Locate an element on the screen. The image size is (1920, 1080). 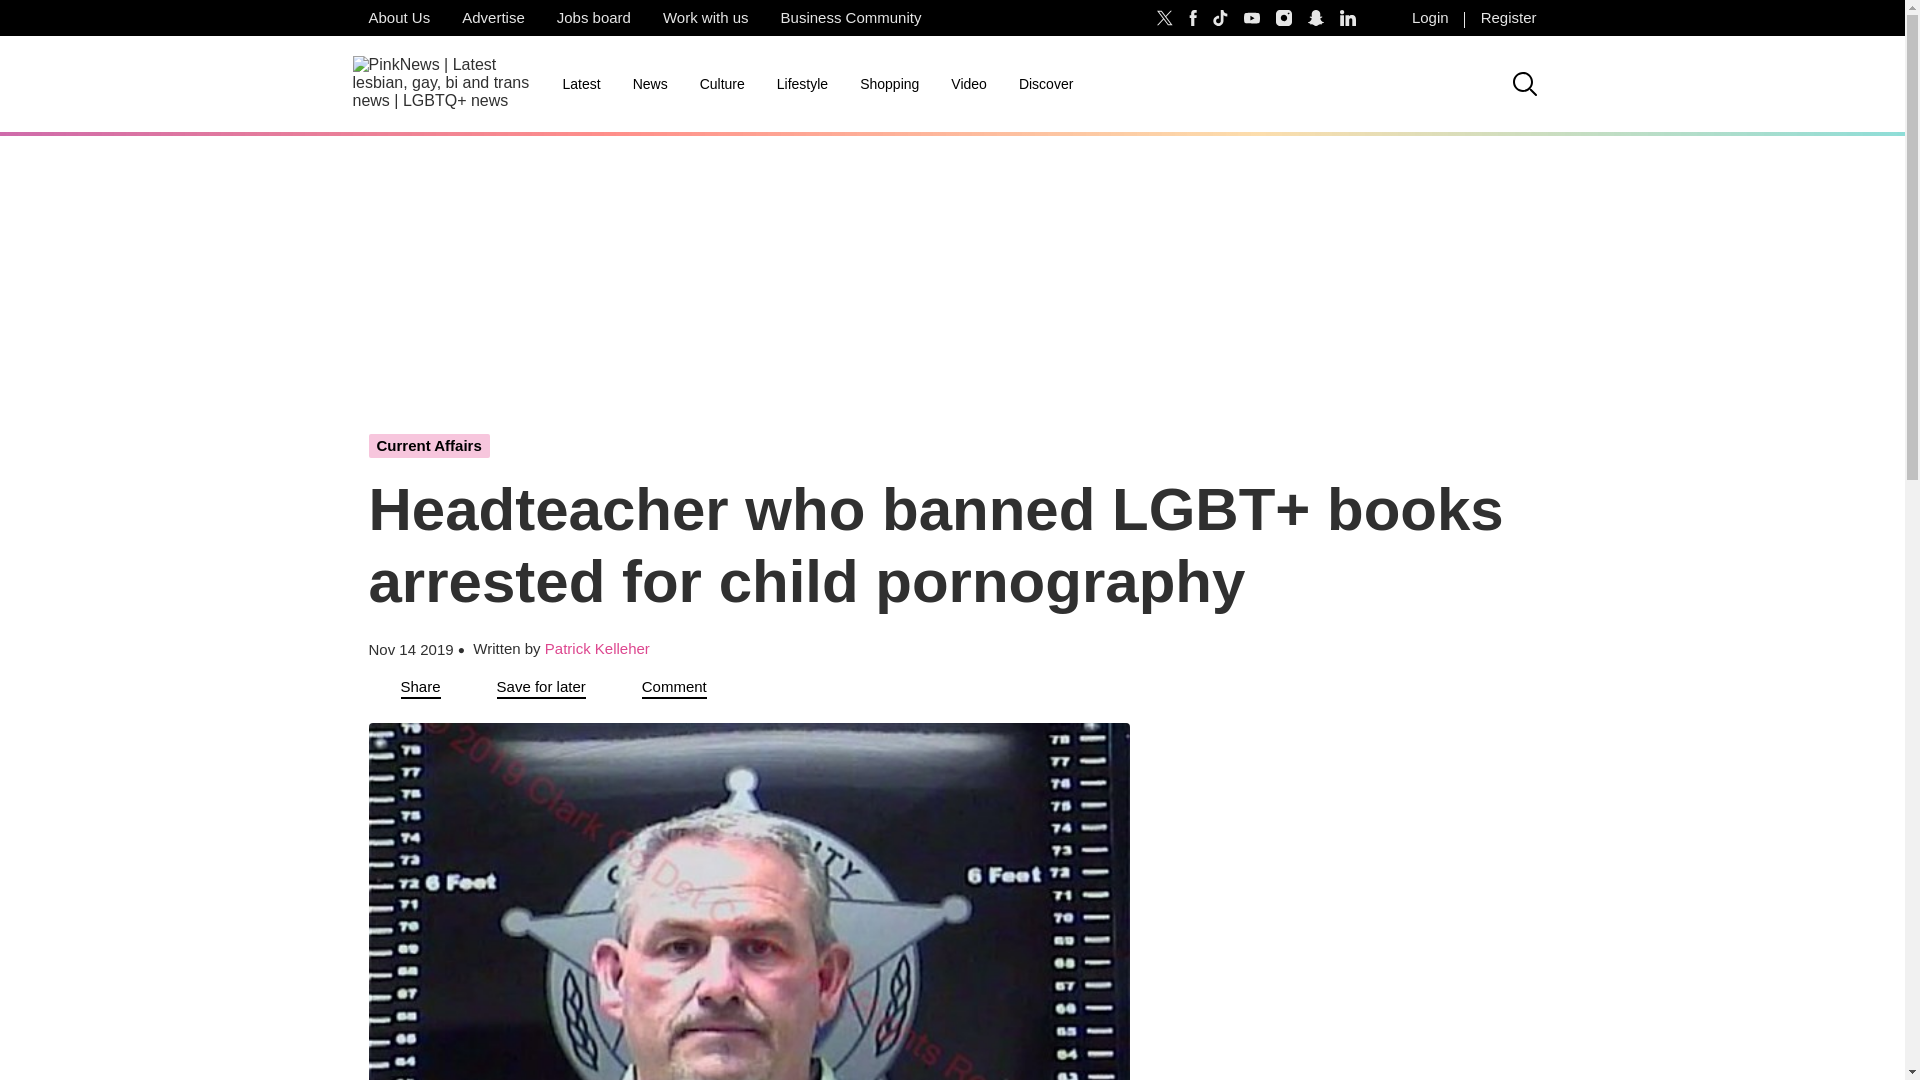
Lifestyle is located at coordinates (802, 84).